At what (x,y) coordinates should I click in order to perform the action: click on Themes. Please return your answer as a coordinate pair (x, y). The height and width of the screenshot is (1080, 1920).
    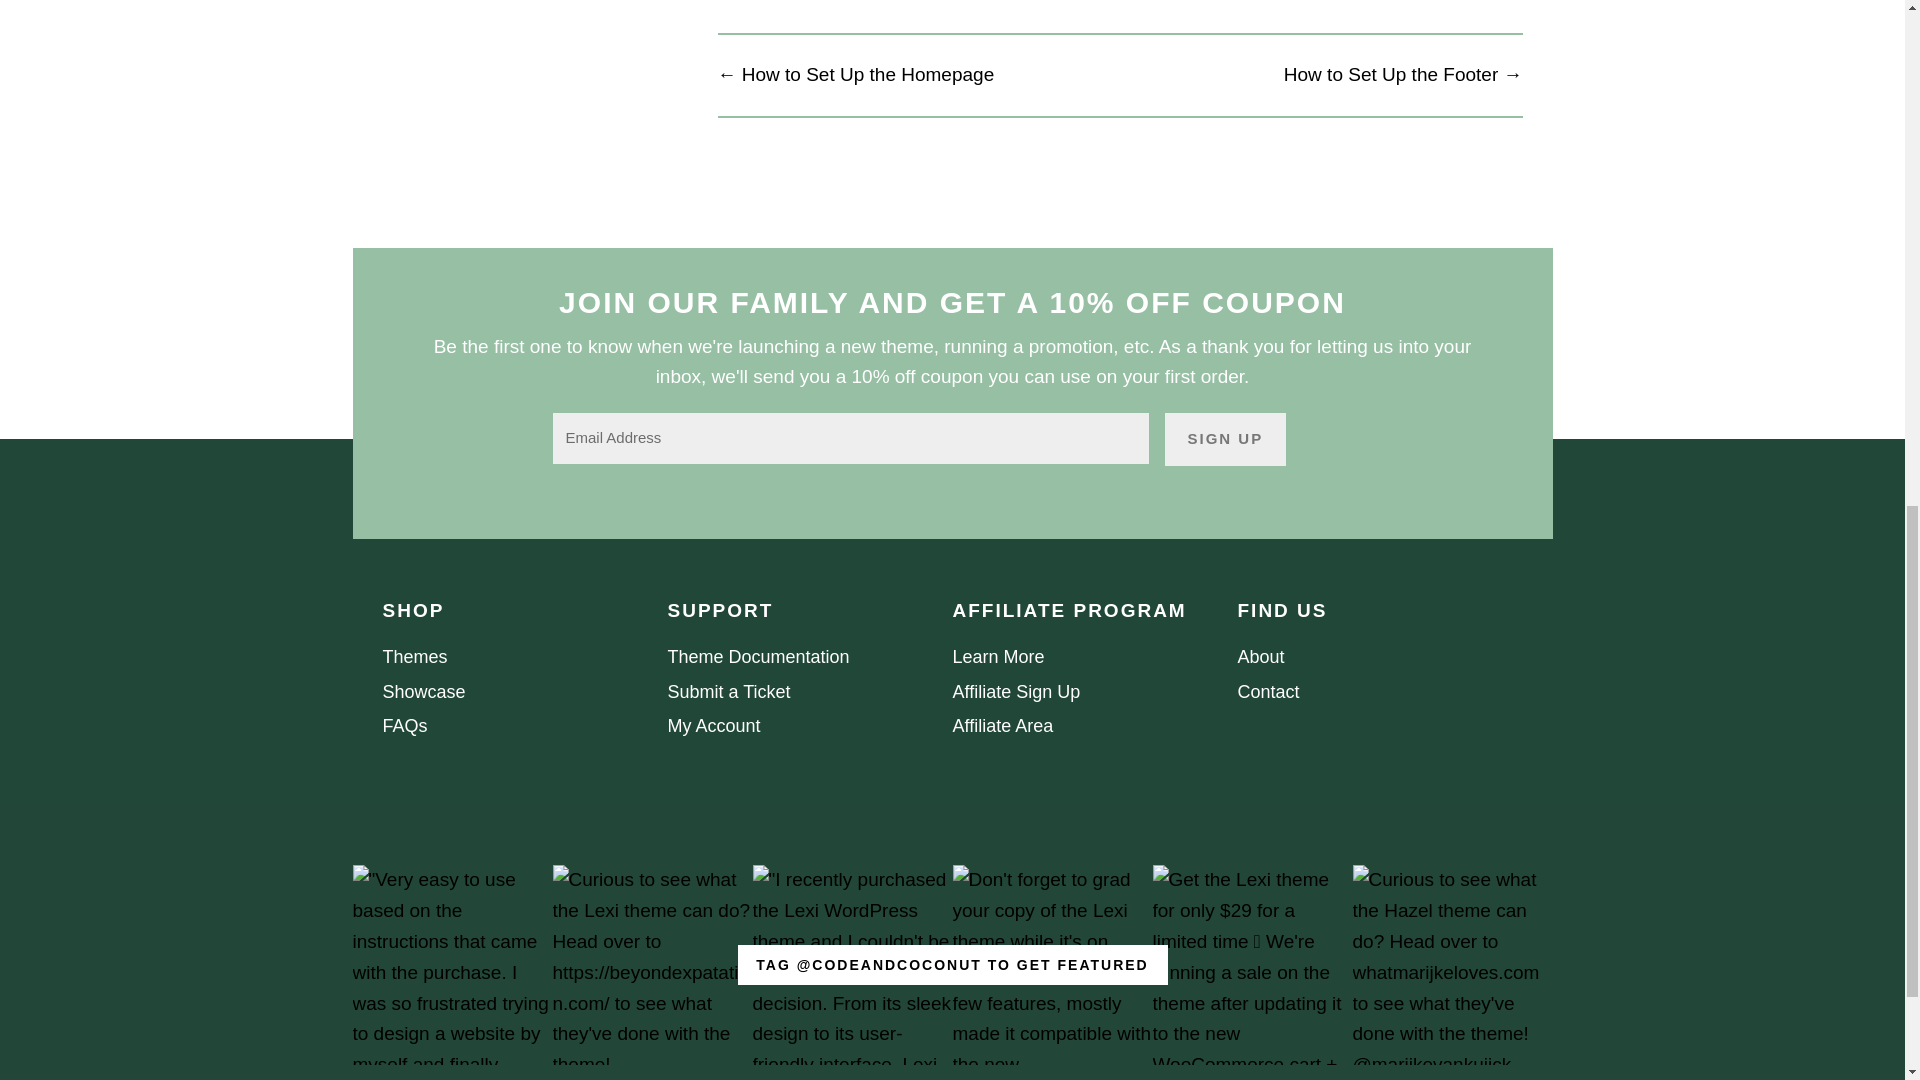
    Looking at the image, I should click on (414, 656).